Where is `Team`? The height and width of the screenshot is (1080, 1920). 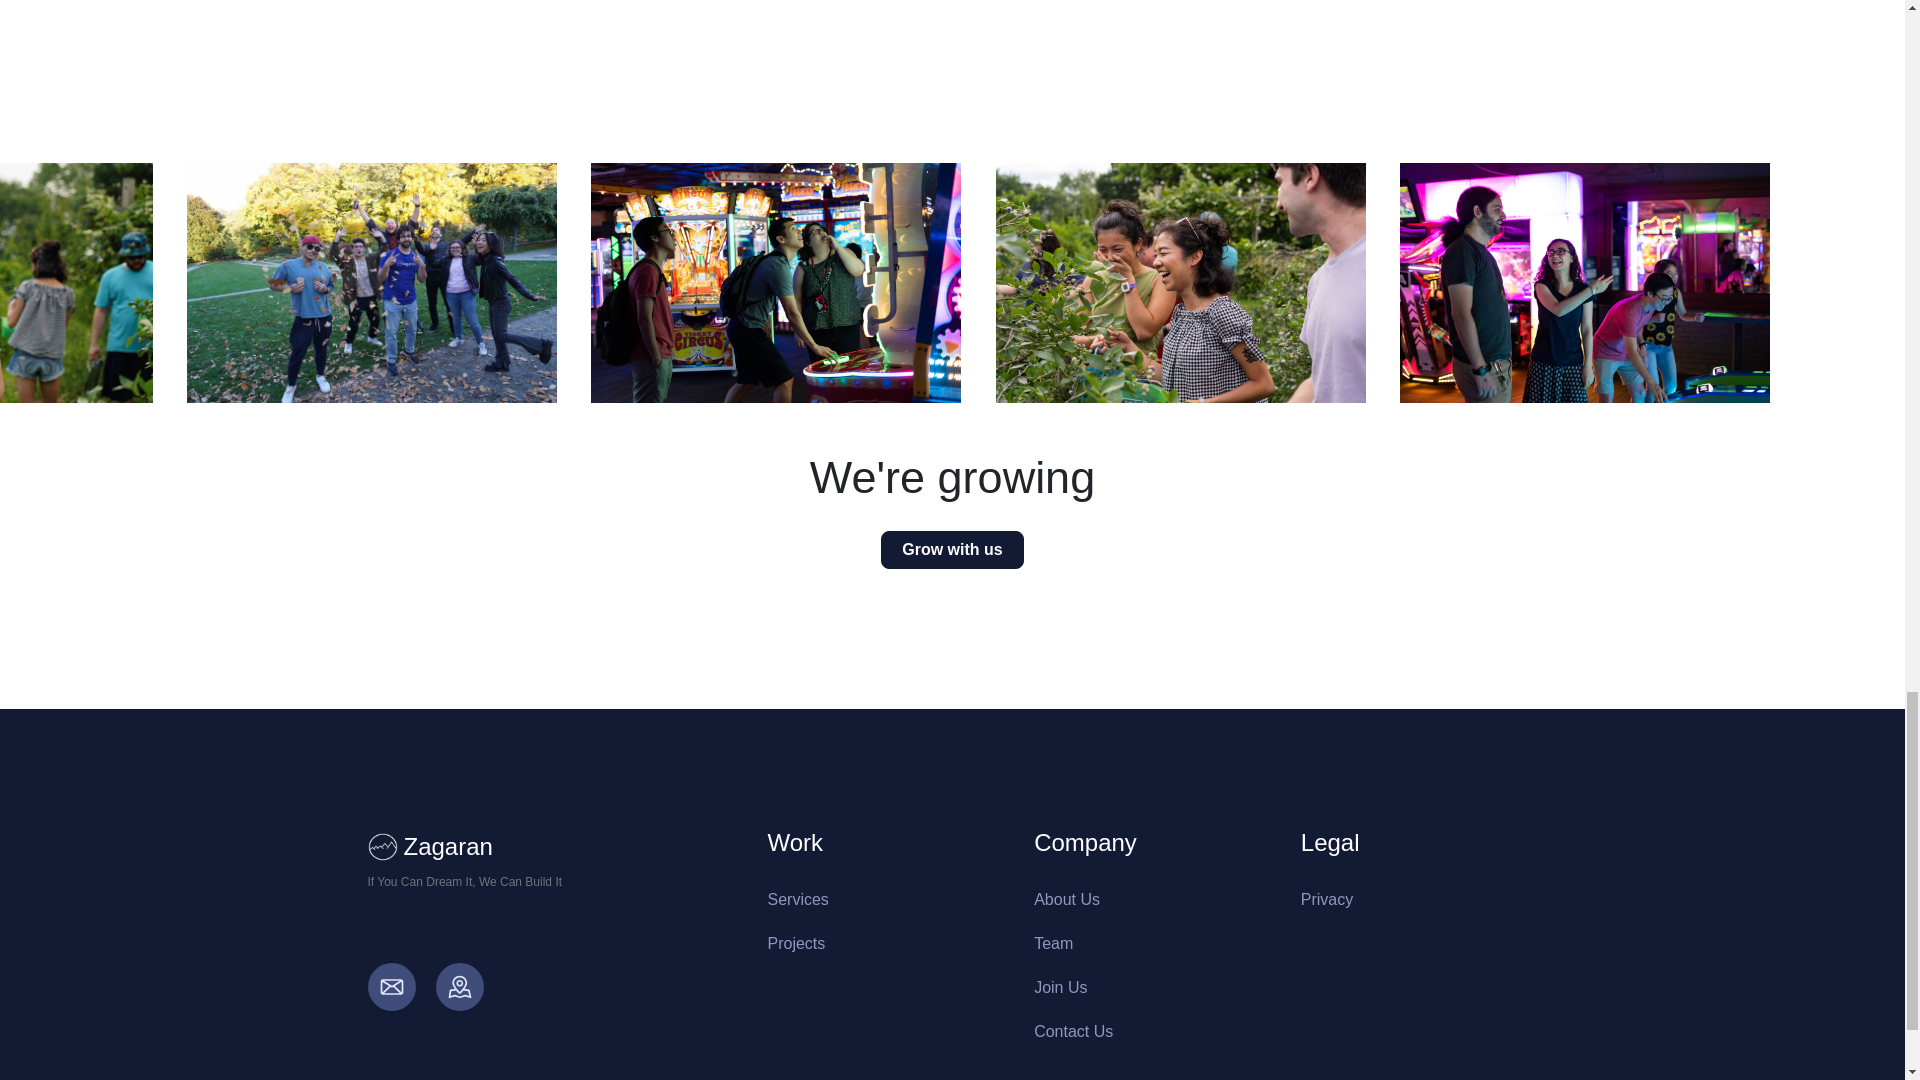 Team is located at coordinates (1054, 943).